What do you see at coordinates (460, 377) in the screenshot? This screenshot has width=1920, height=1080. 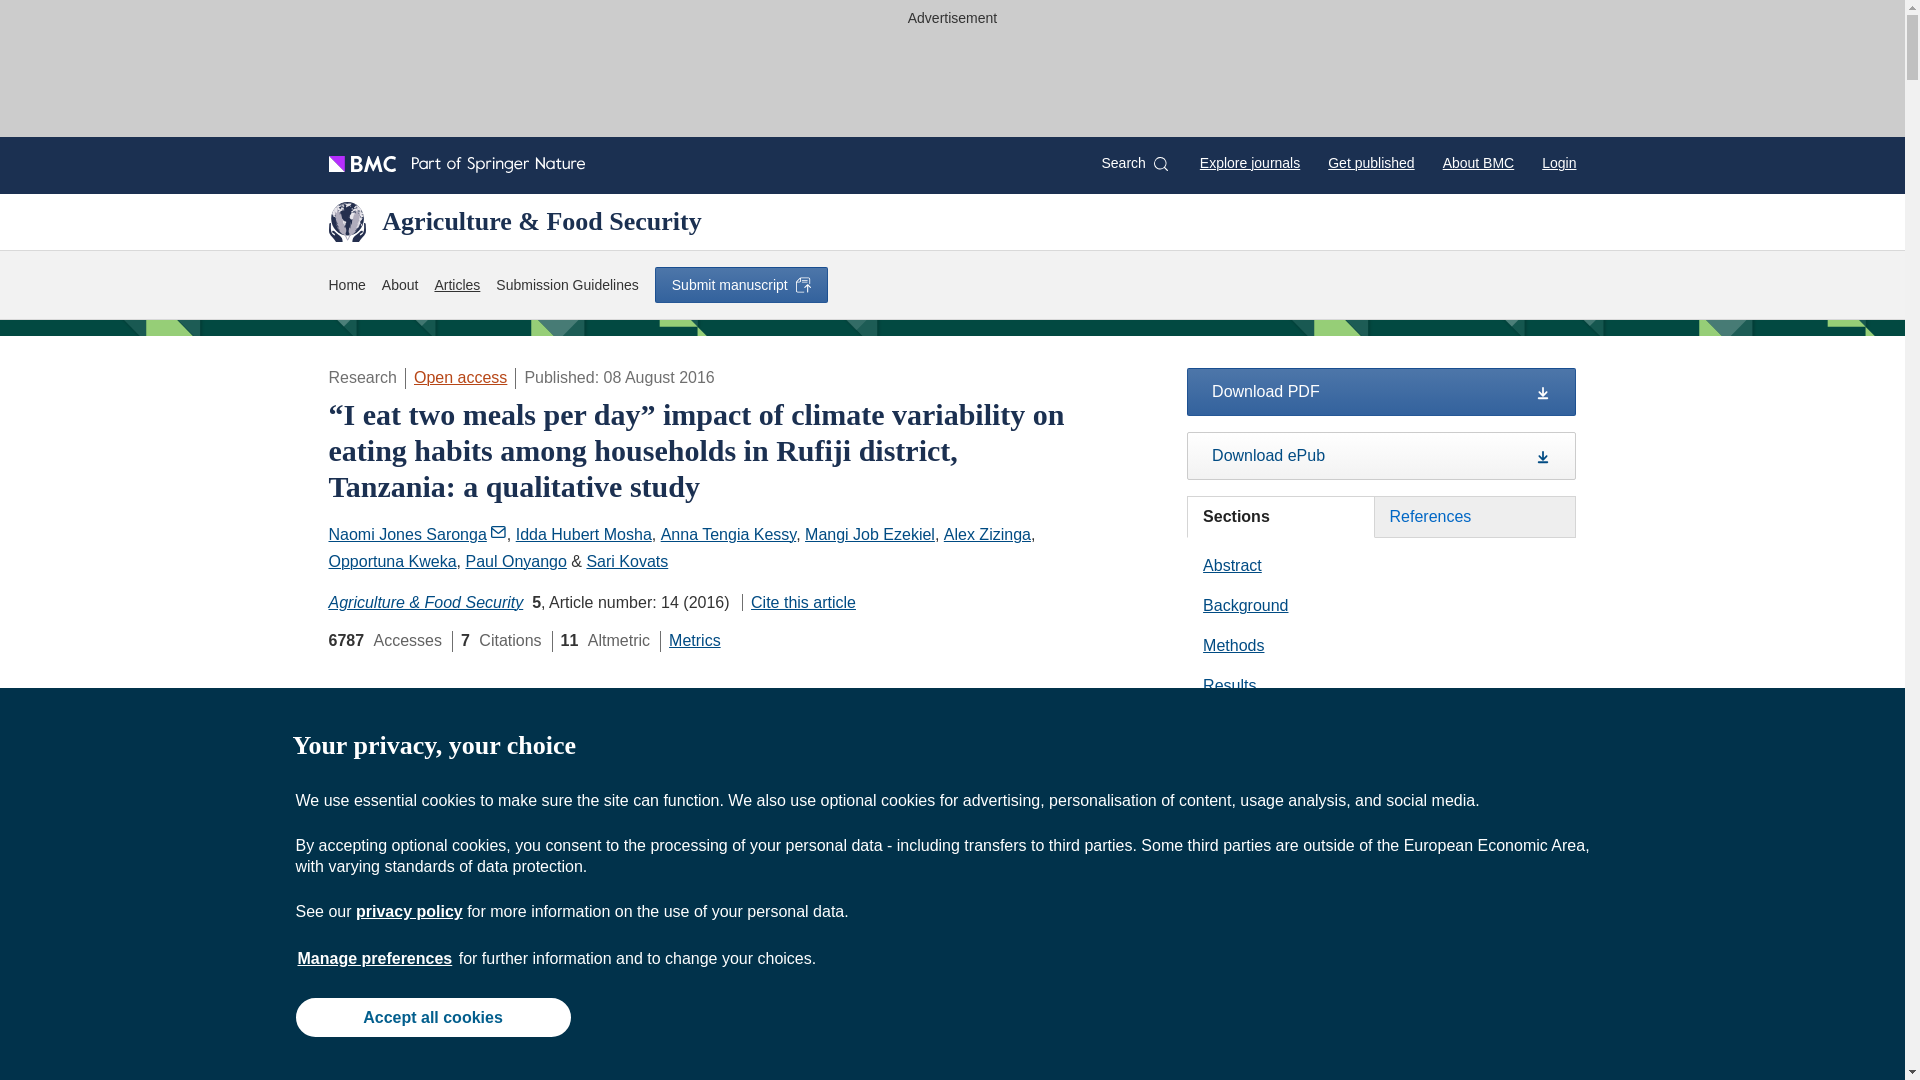 I see `Open access` at bounding box center [460, 377].